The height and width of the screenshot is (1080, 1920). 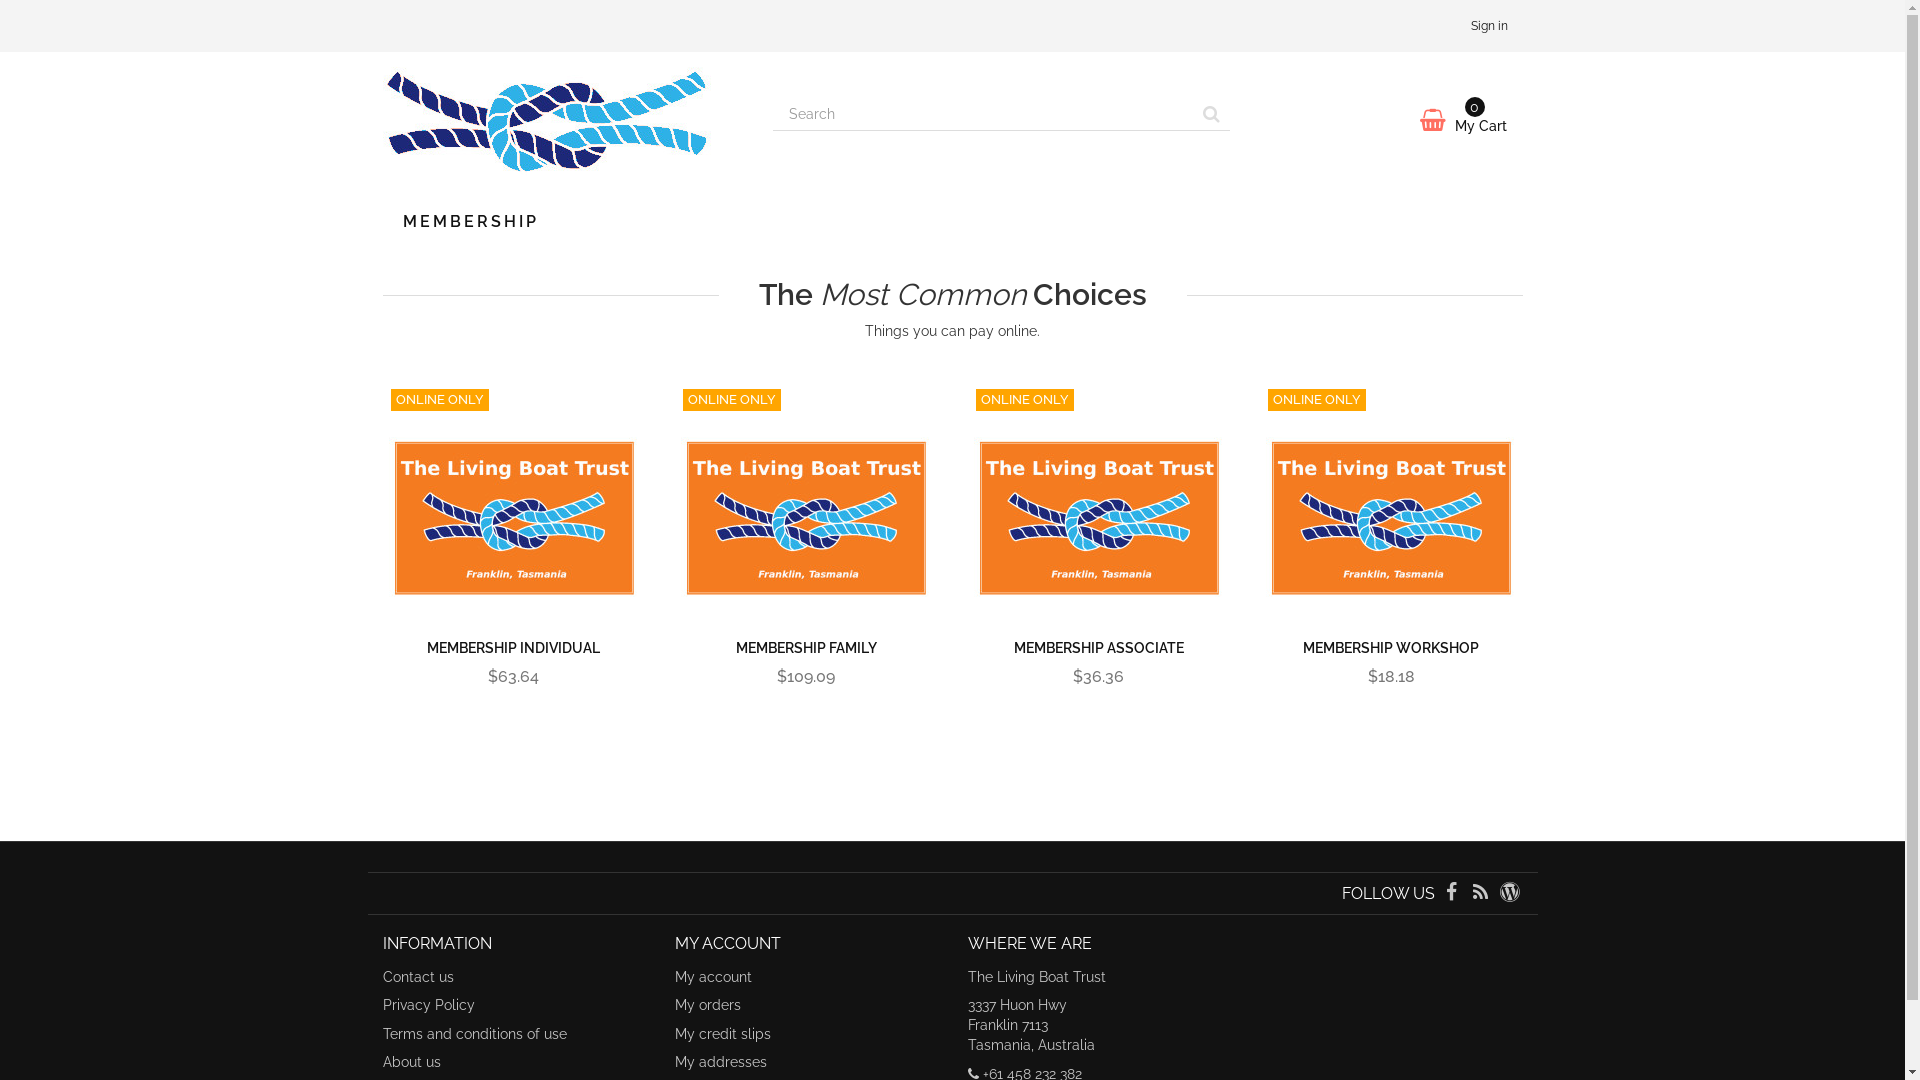 I want to click on Membership Associate, so click(x=1099, y=506).